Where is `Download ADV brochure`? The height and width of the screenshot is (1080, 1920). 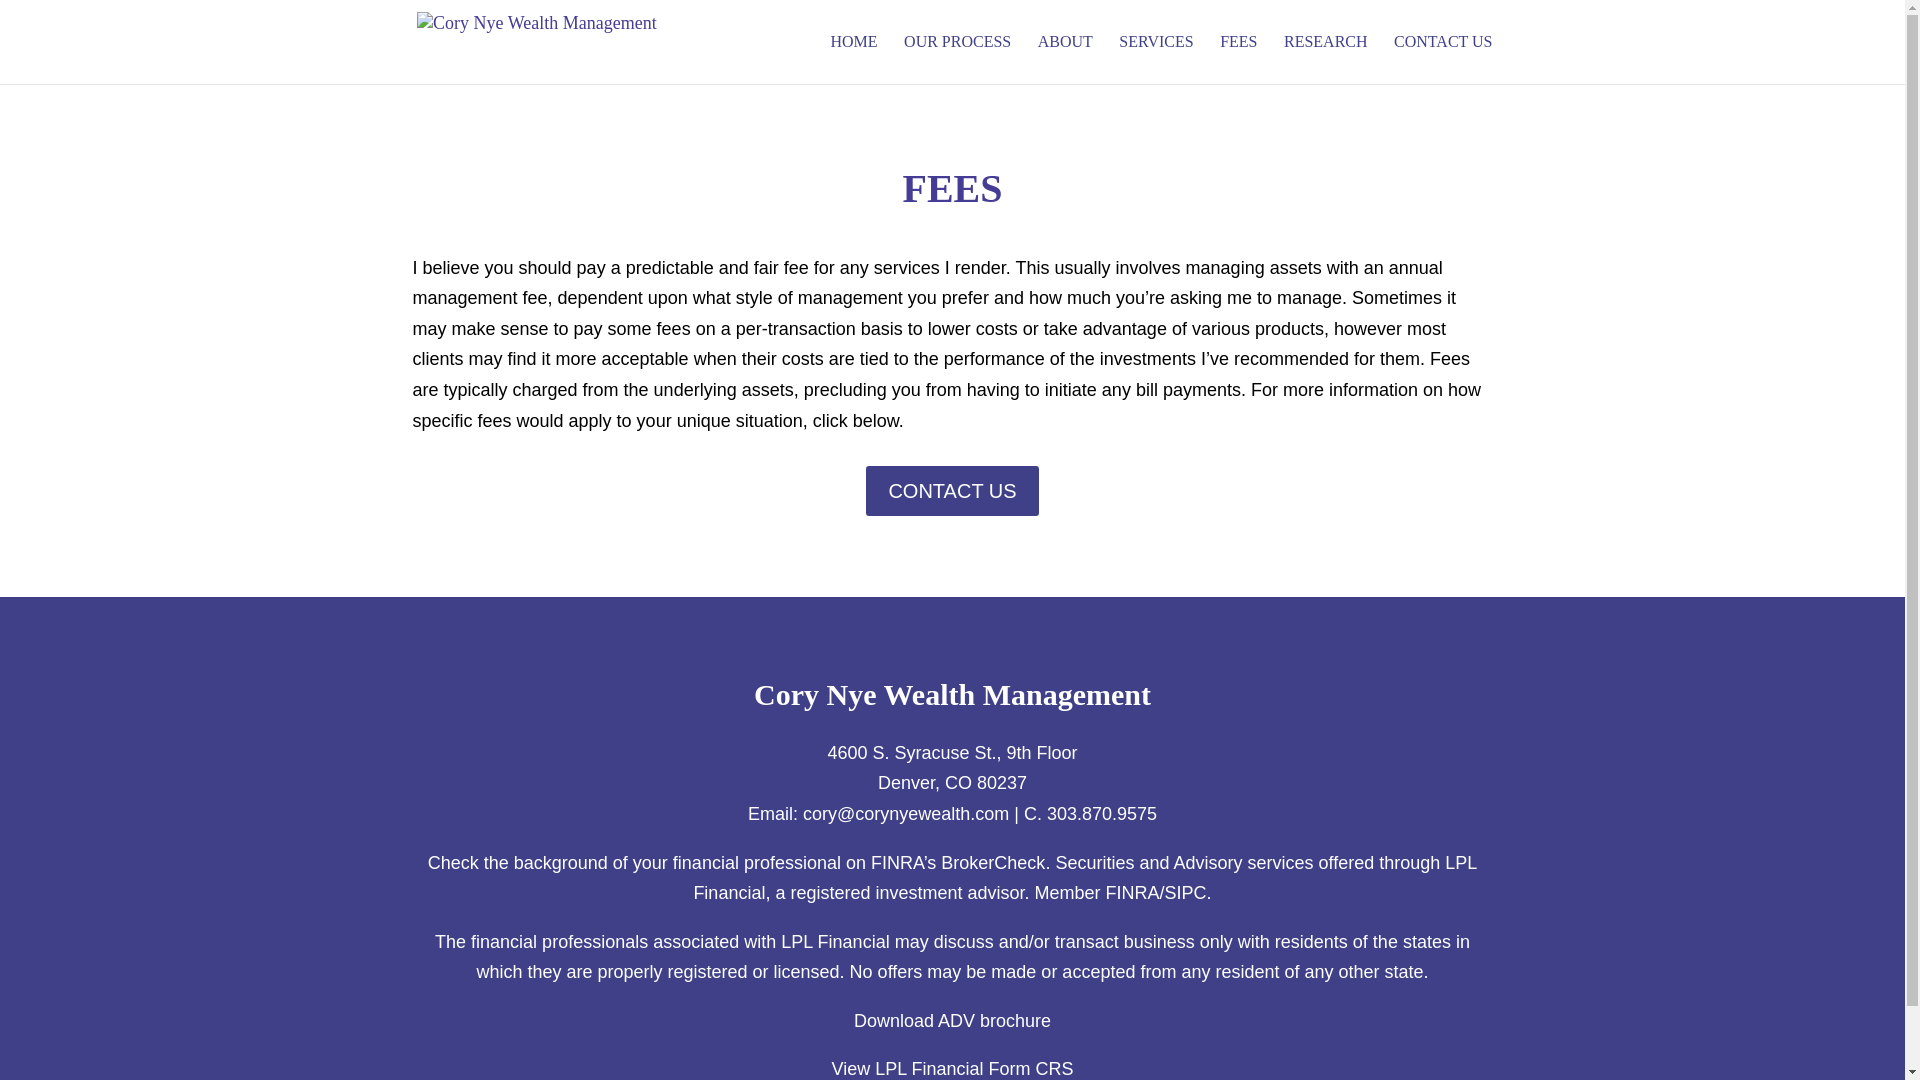
Download ADV brochure is located at coordinates (952, 1020).